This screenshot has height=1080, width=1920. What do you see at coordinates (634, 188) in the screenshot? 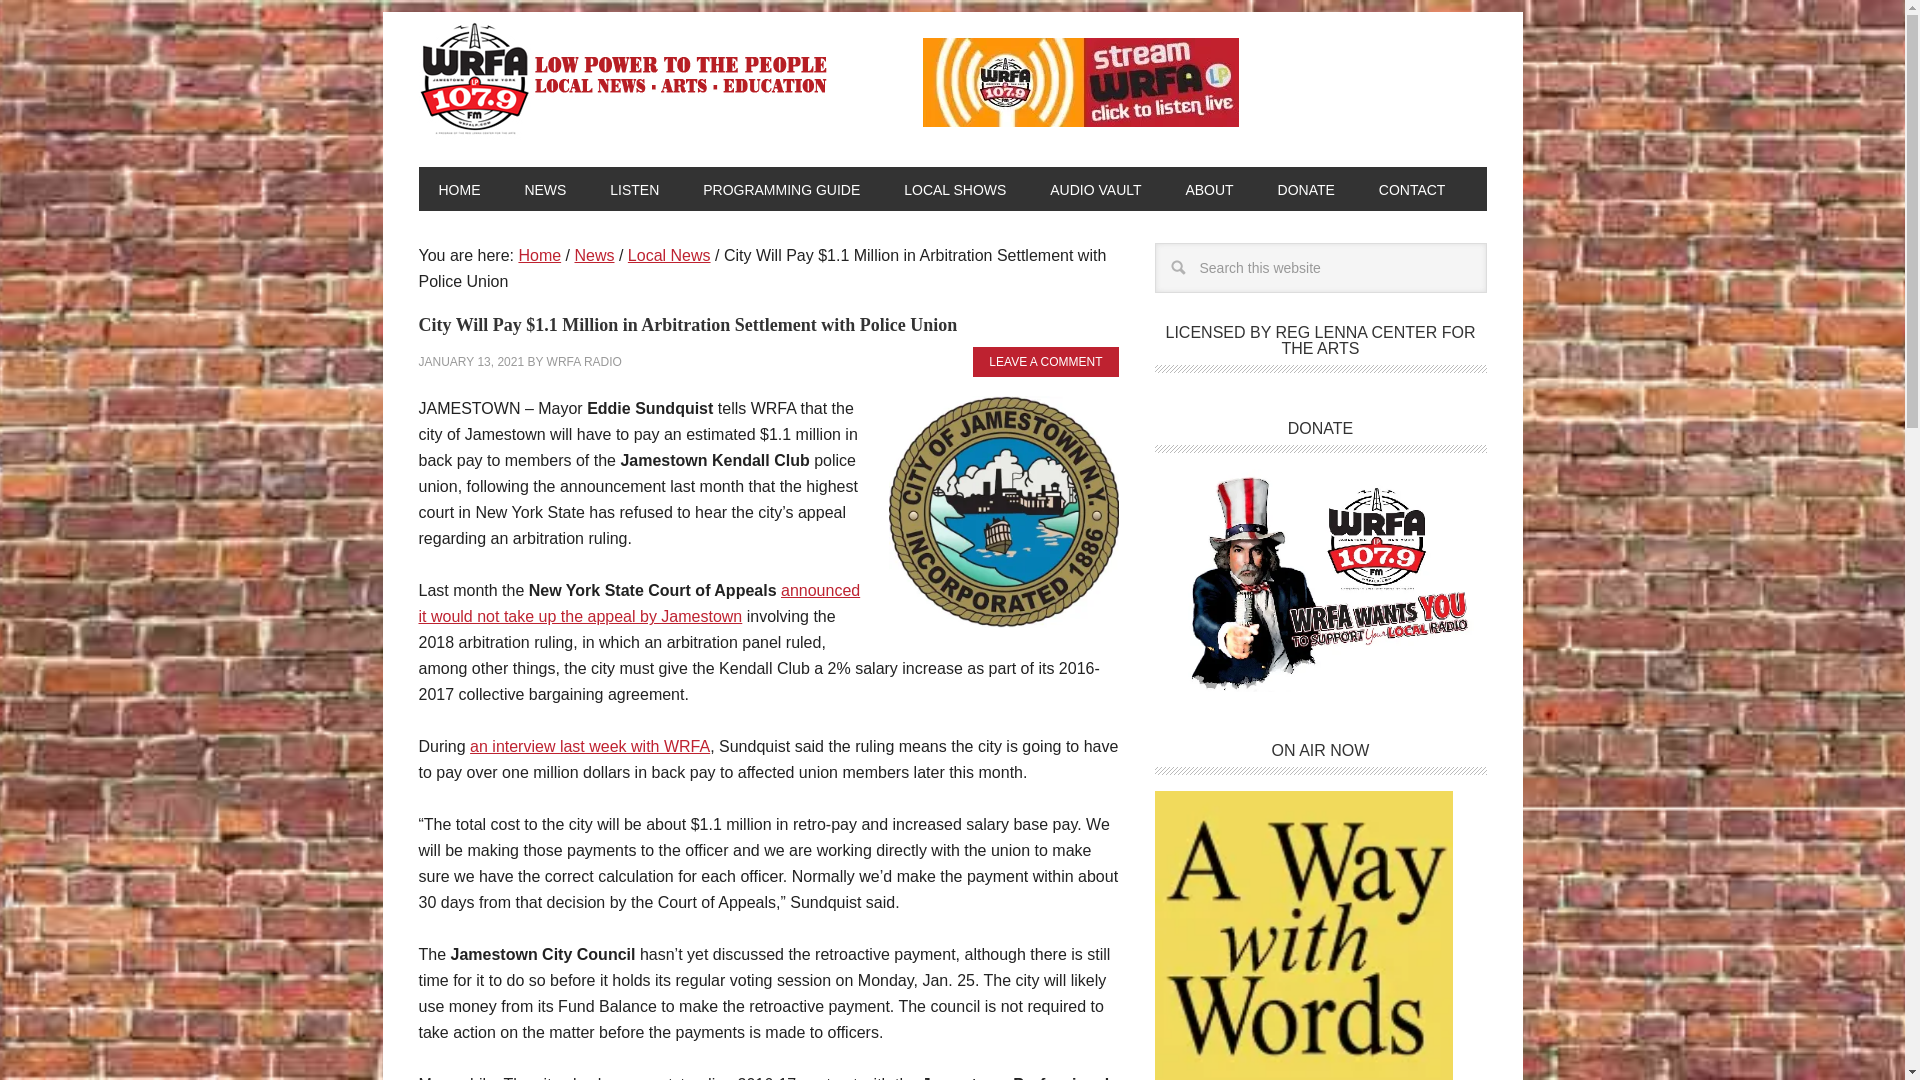
I see `LISTEN` at bounding box center [634, 188].